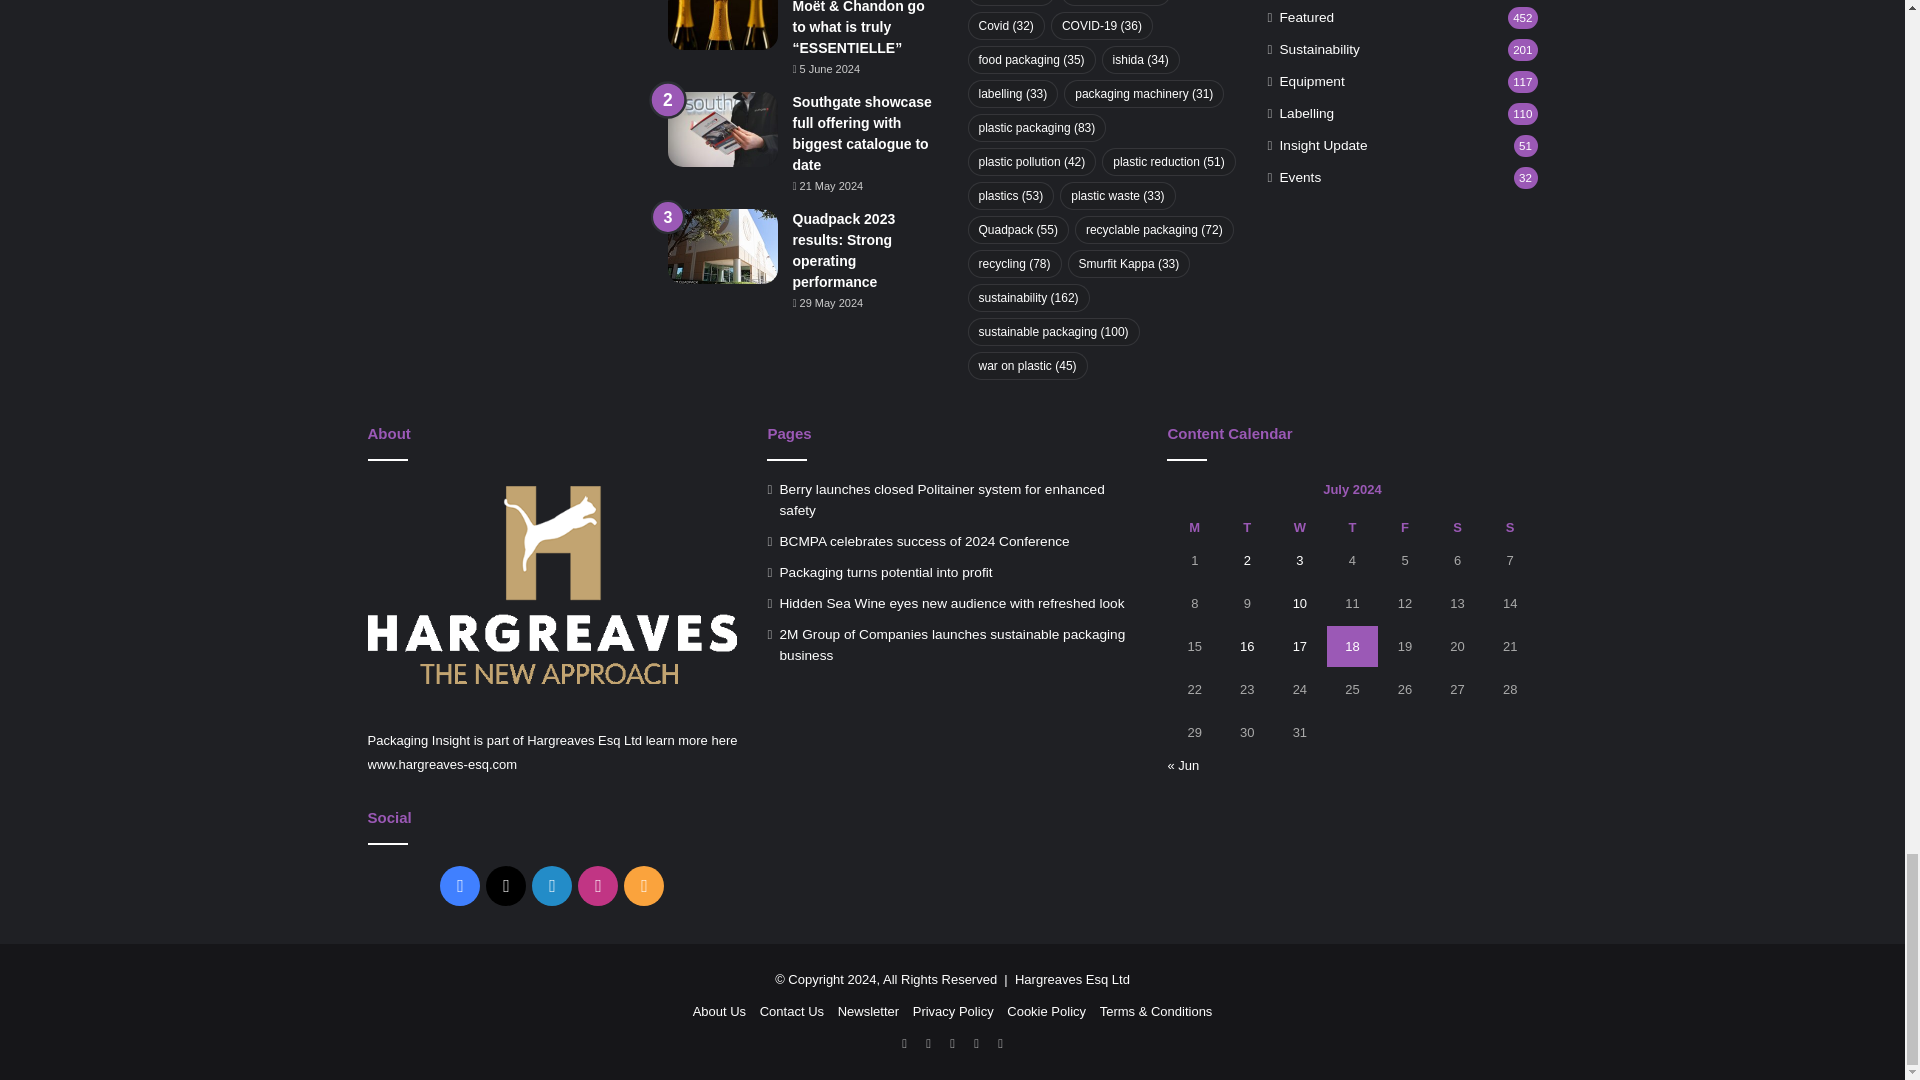  Describe the element at coordinates (1194, 527) in the screenshot. I see `Monday` at that location.